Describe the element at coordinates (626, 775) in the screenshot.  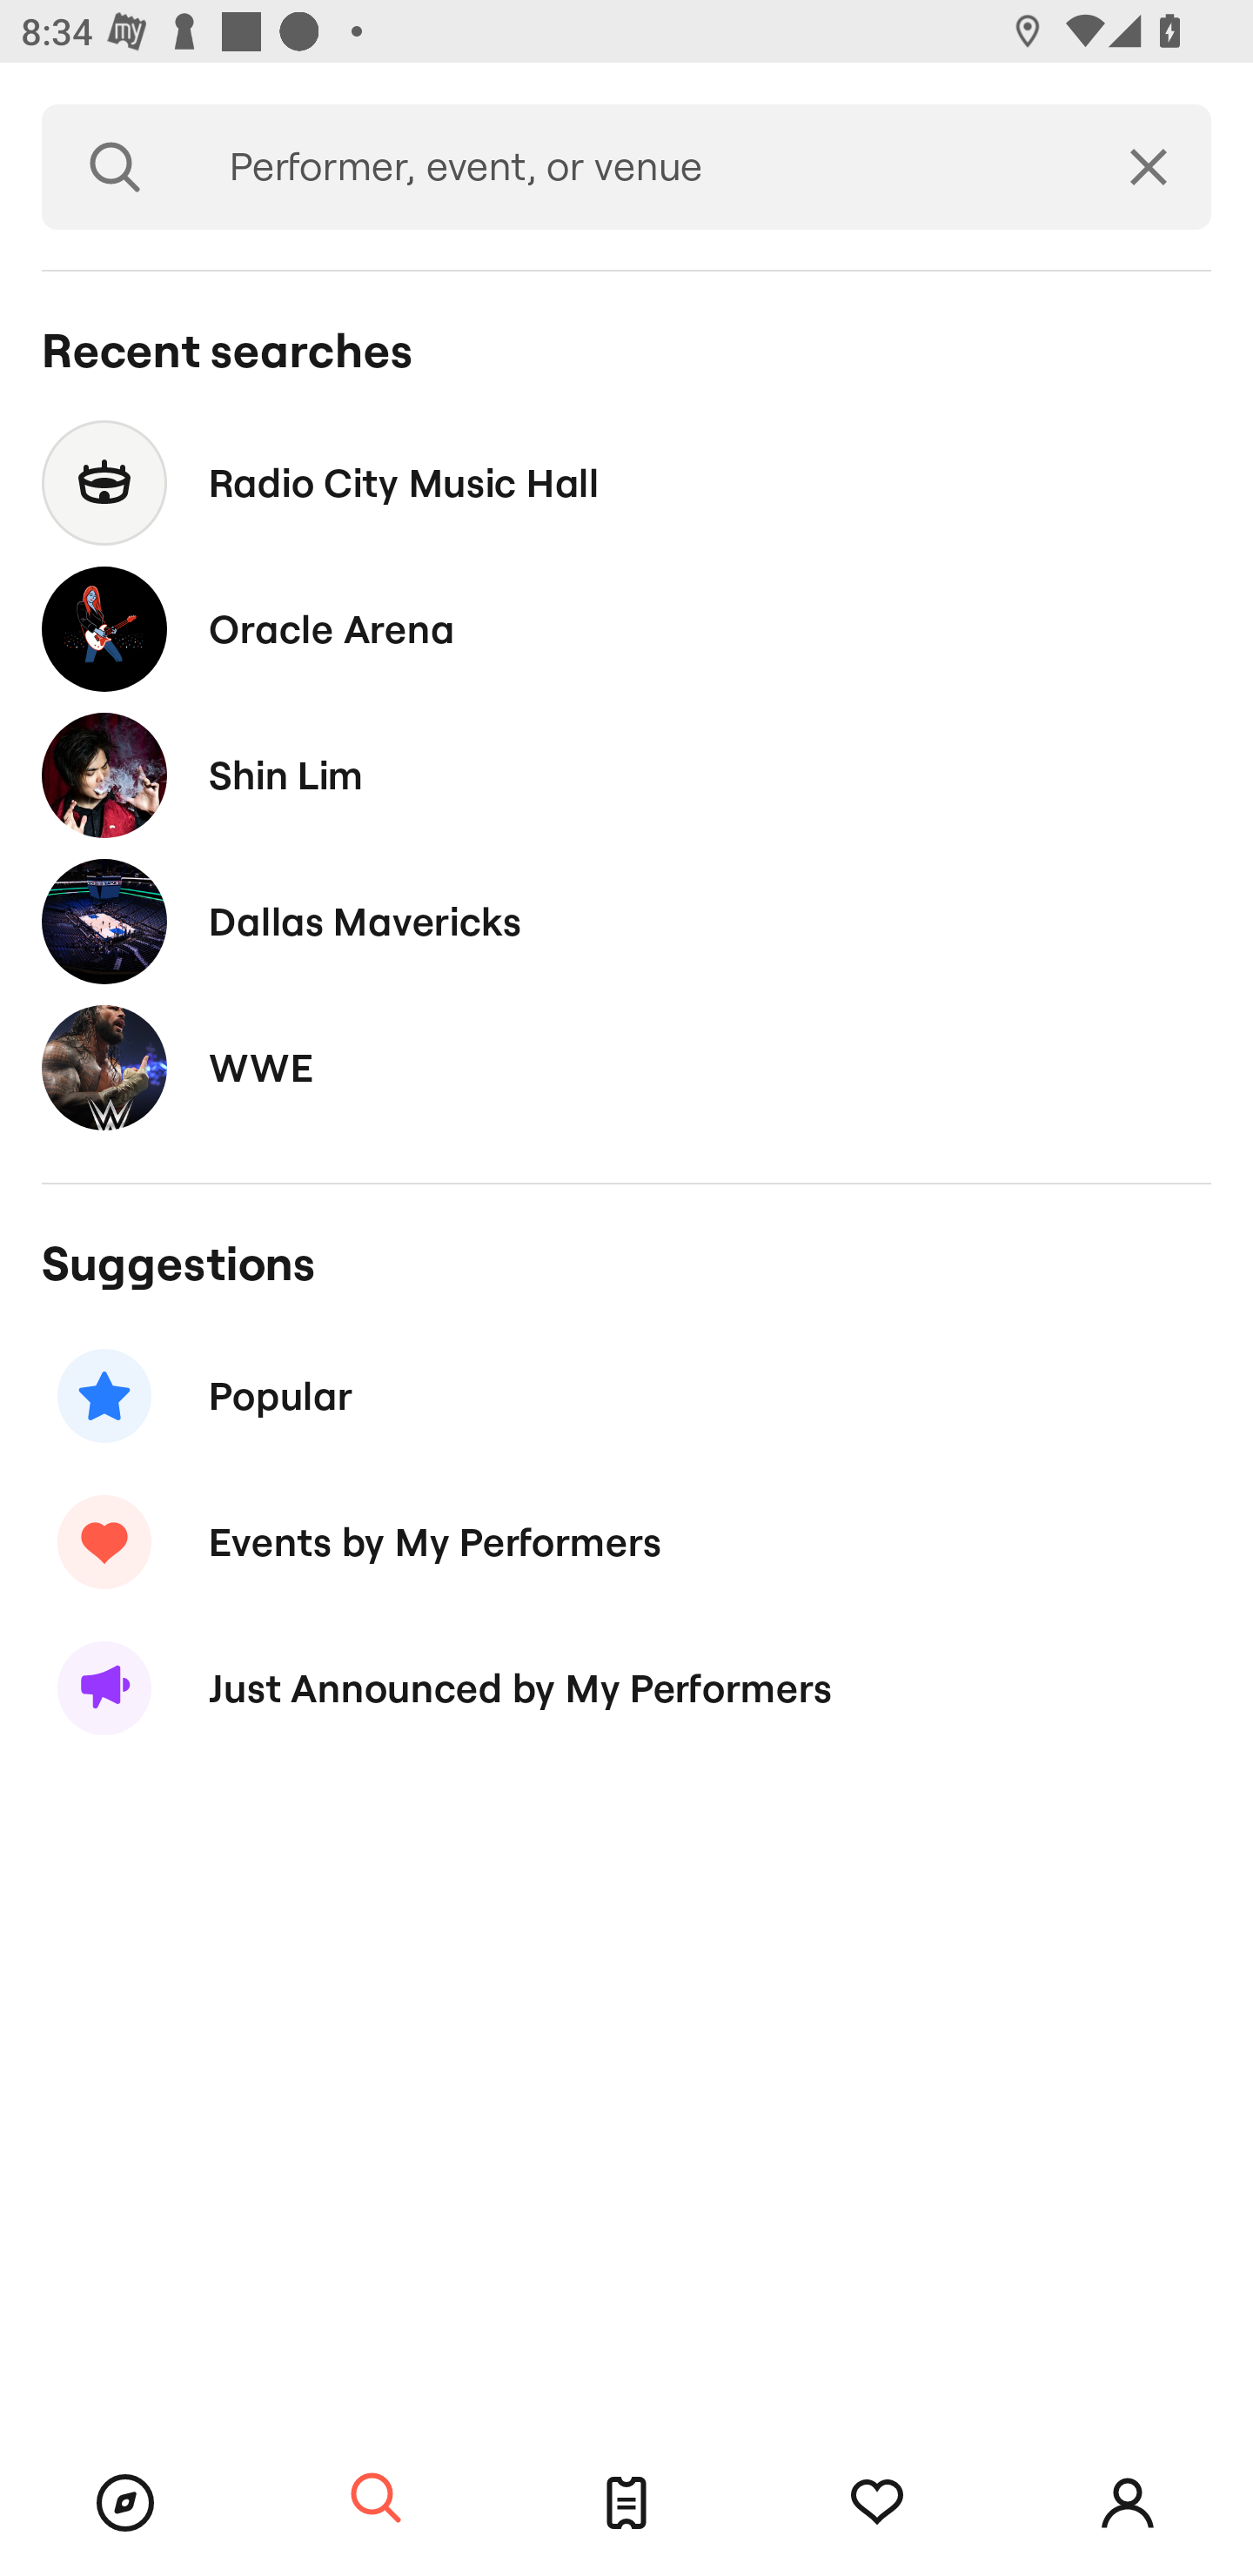
I see `Shin Lim` at that location.